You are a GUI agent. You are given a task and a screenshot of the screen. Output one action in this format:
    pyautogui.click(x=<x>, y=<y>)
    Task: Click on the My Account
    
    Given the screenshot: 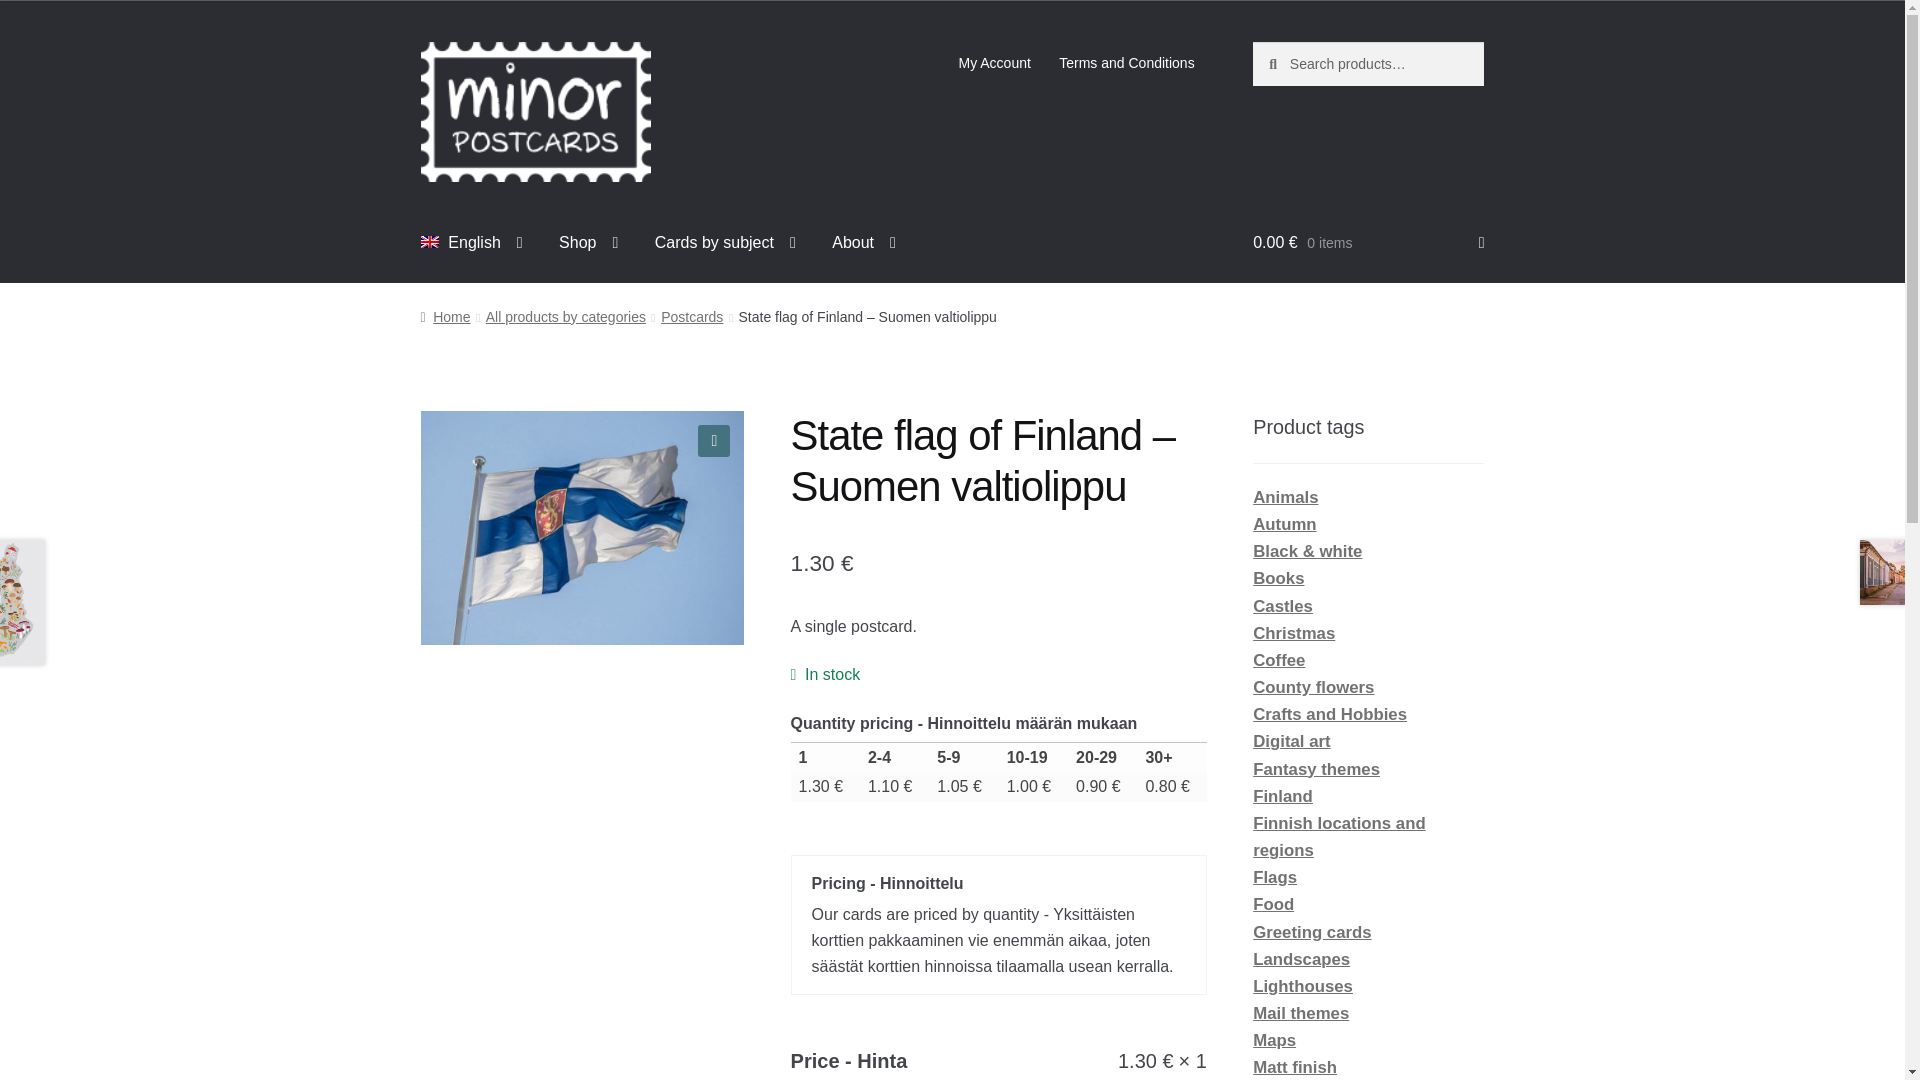 What is the action you would take?
    pyautogui.click(x=994, y=63)
    